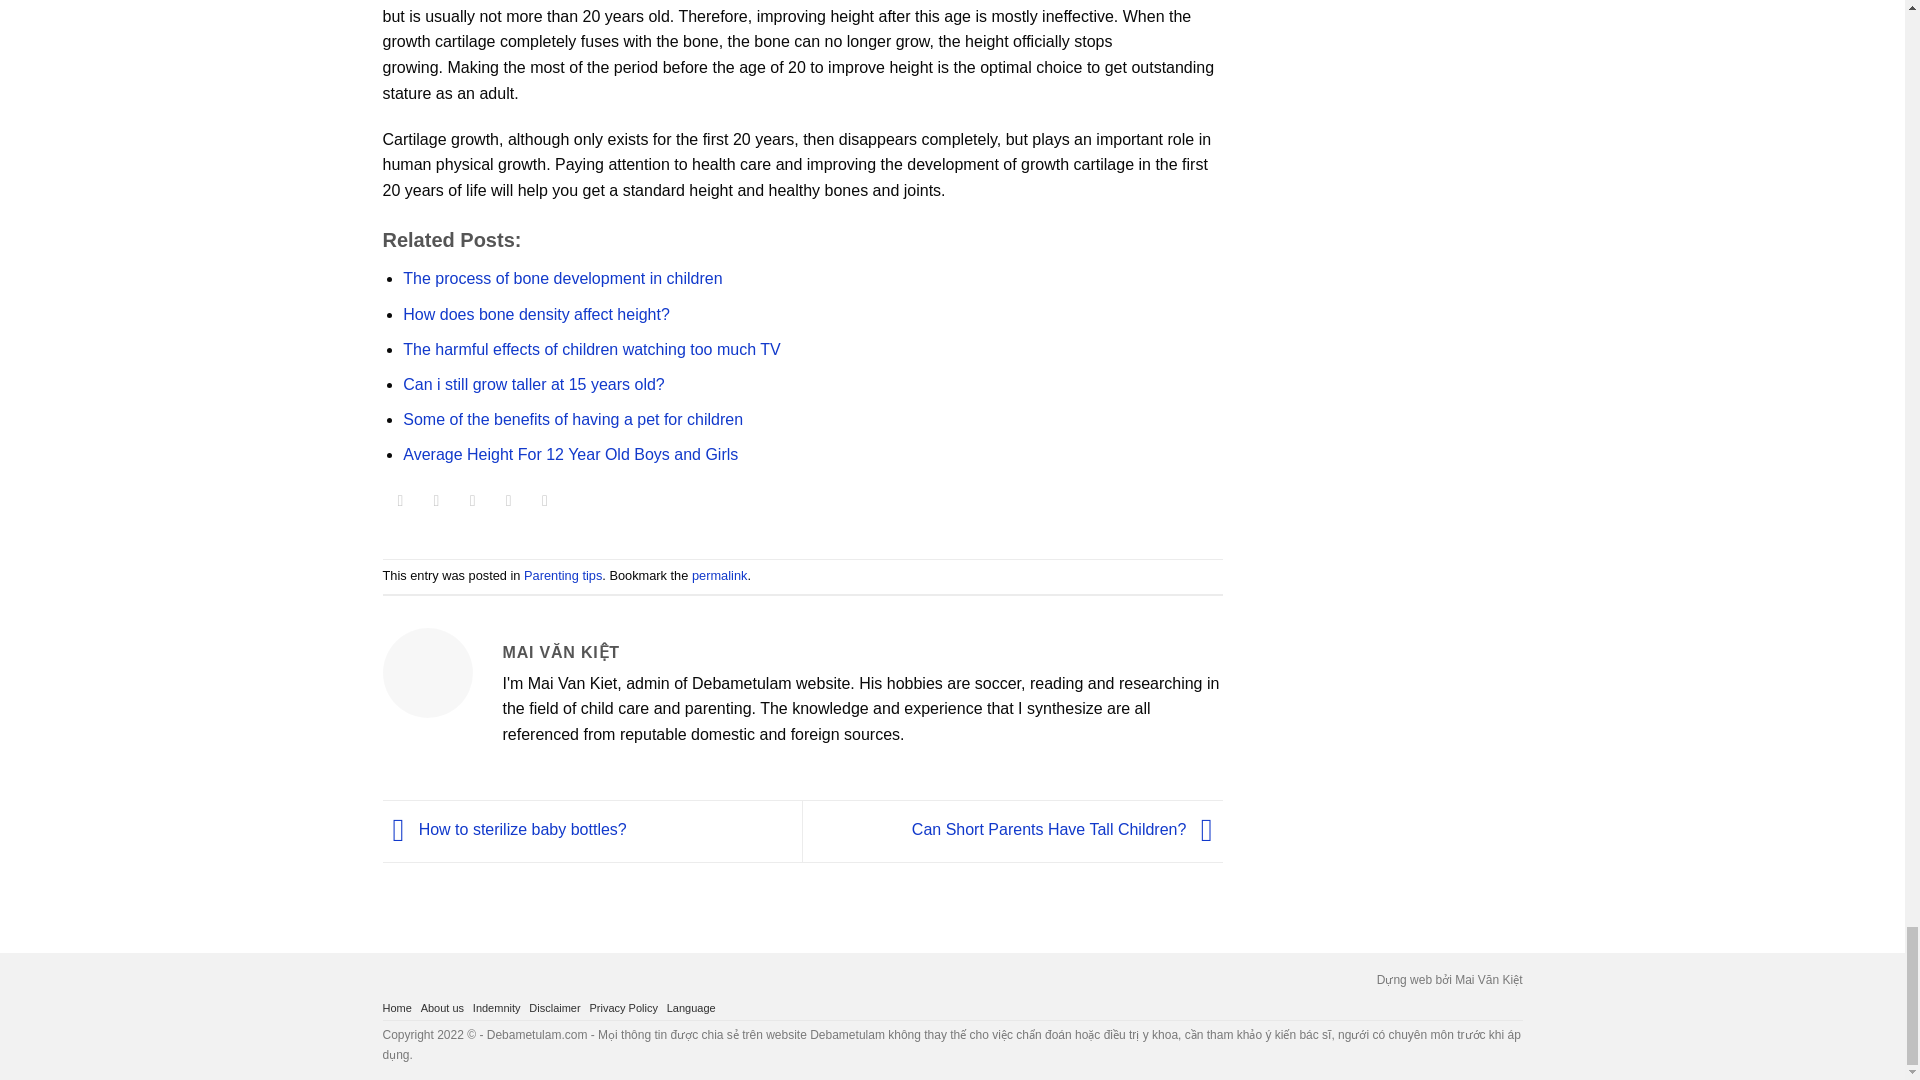 This screenshot has height=1080, width=1920. I want to click on How does bone density affect height?, so click(536, 314).